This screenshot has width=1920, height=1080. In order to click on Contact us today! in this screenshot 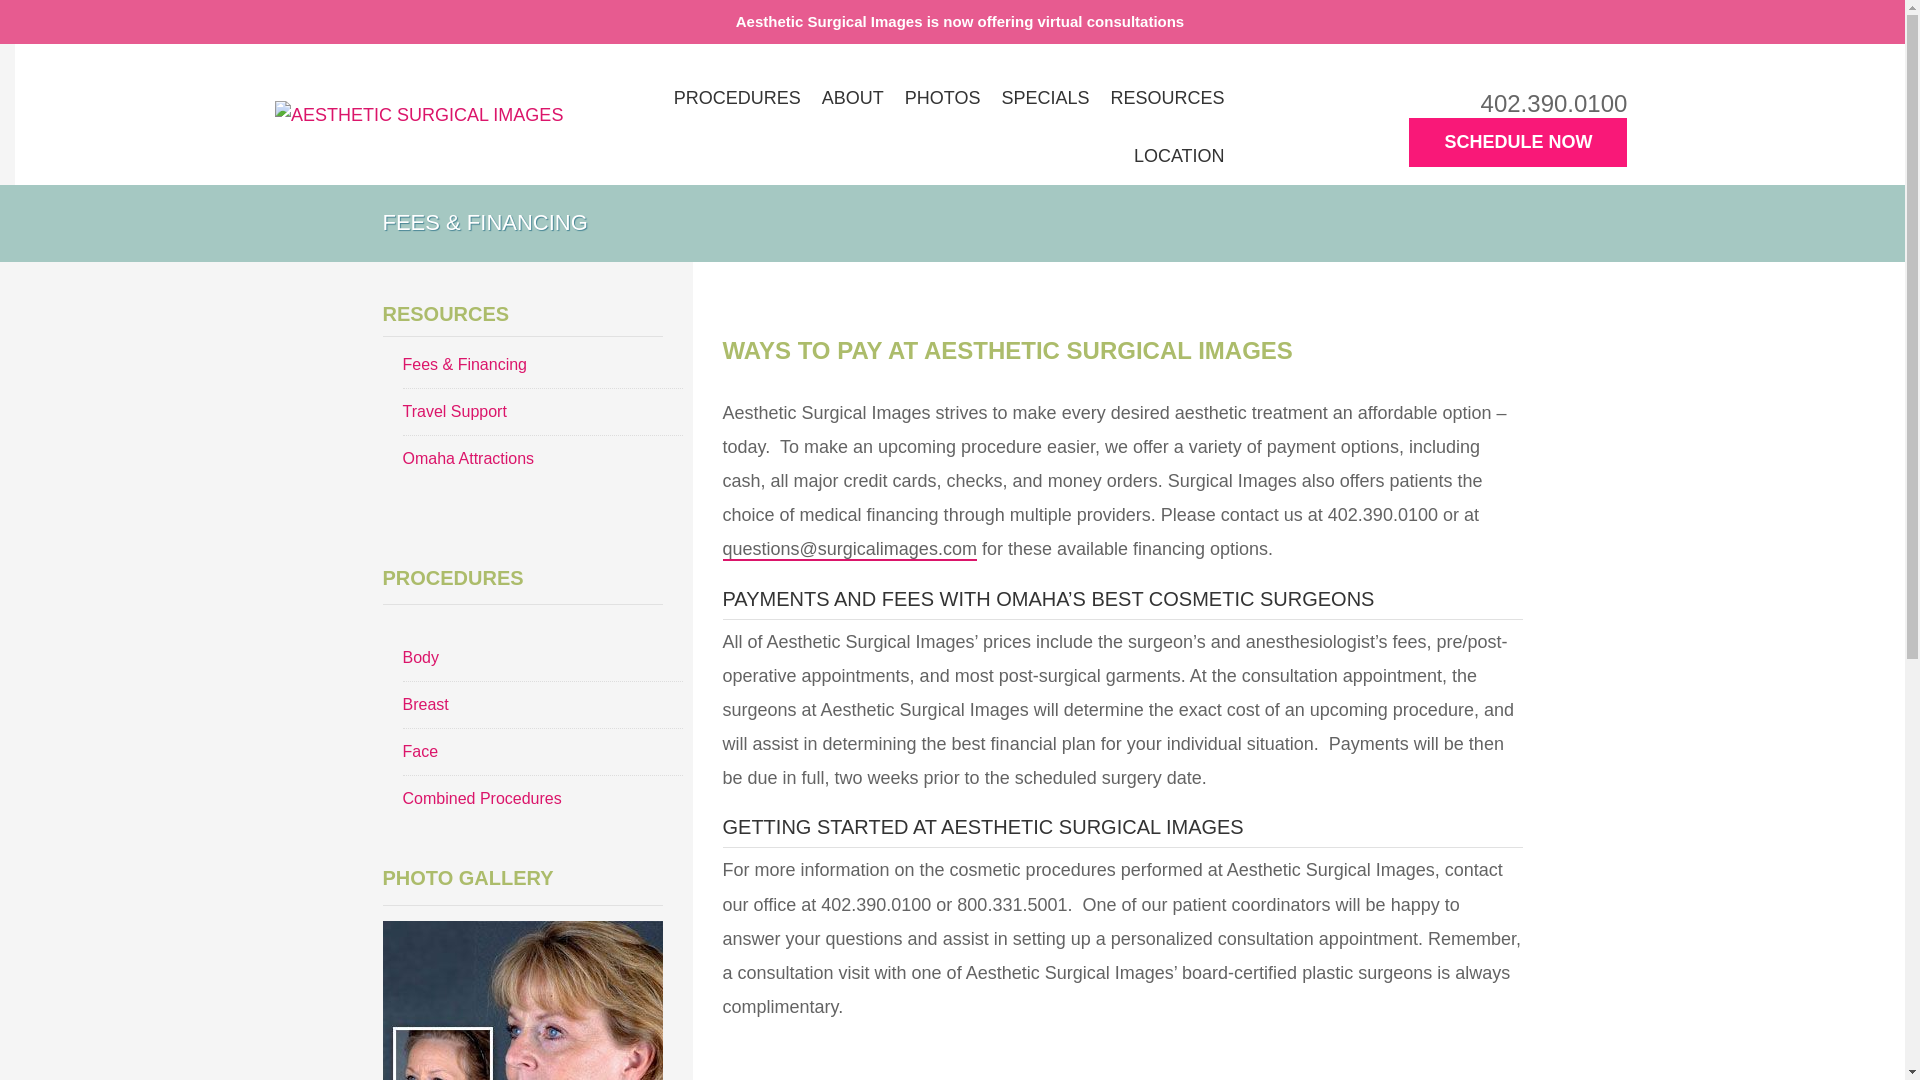, I will do `click(960, 21)`.